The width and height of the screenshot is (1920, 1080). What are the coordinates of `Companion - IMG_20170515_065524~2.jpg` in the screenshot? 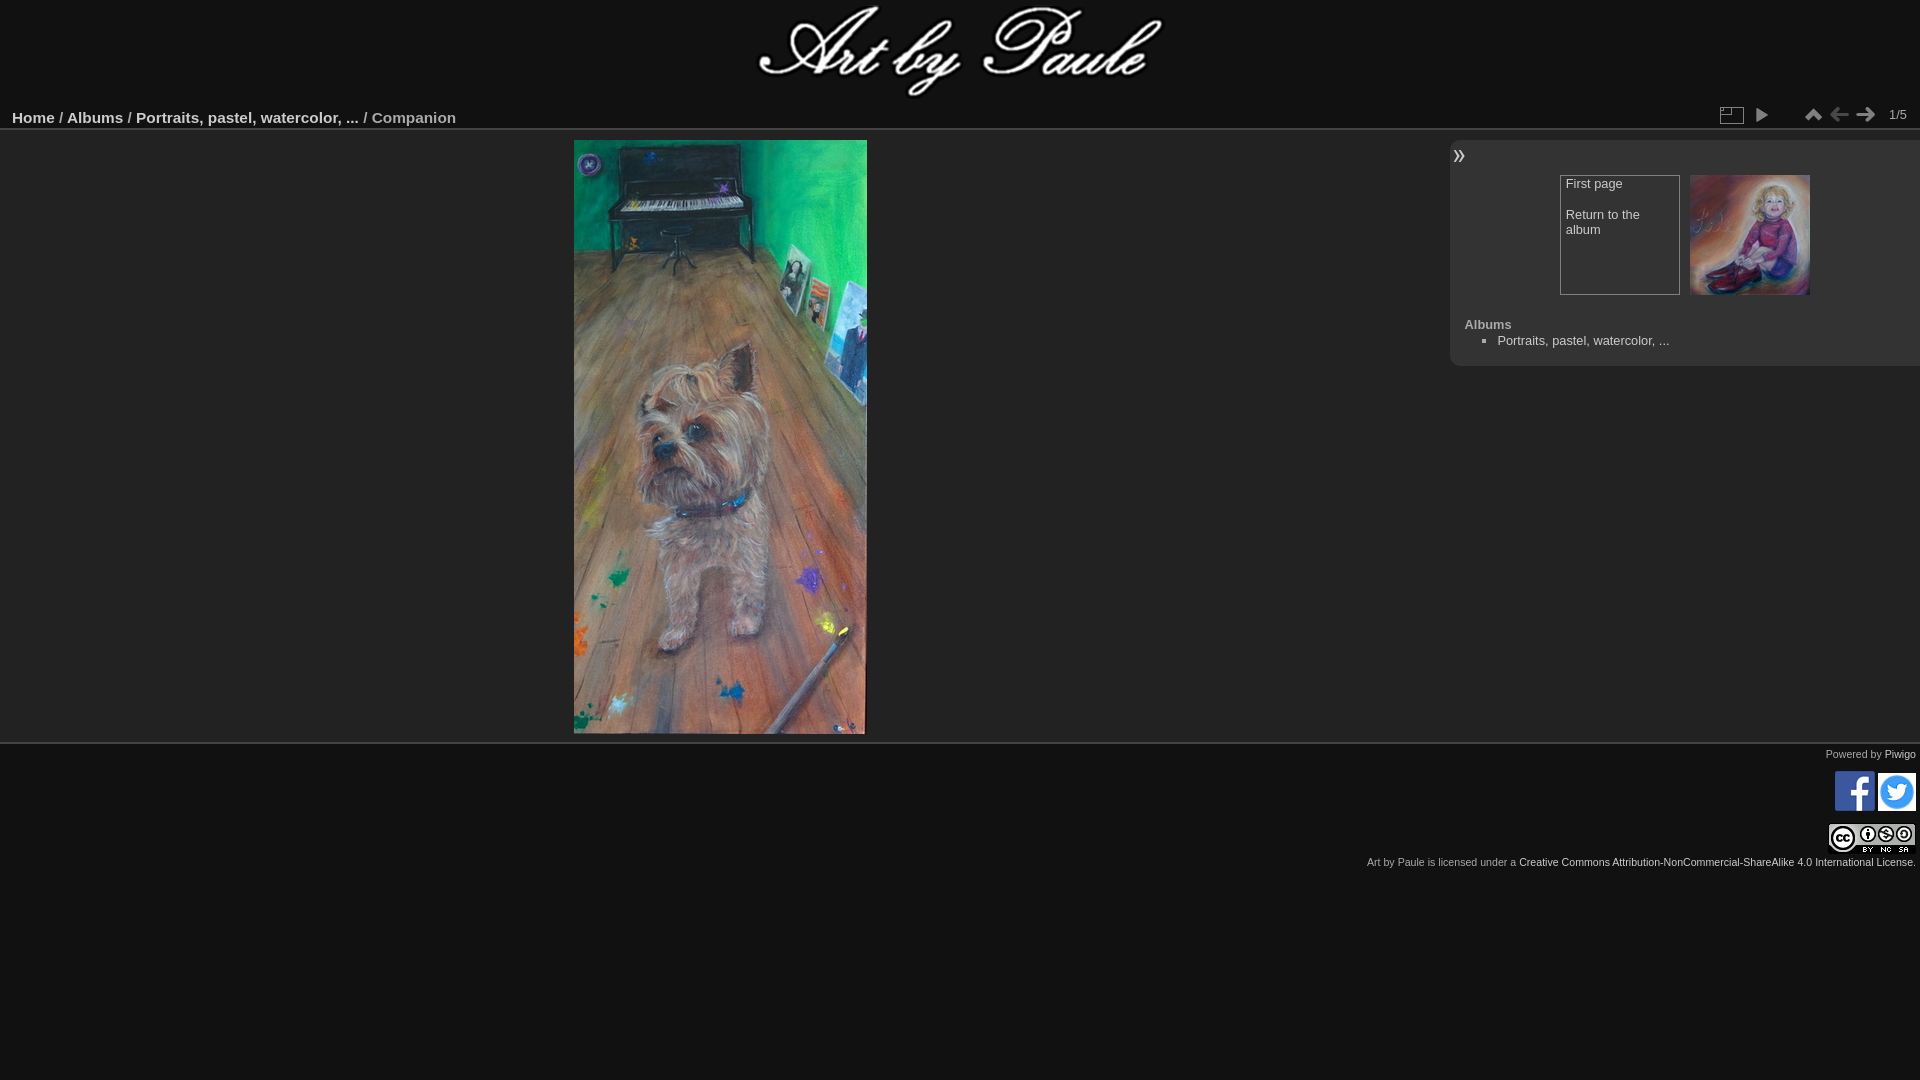 It's located at (720, 437).